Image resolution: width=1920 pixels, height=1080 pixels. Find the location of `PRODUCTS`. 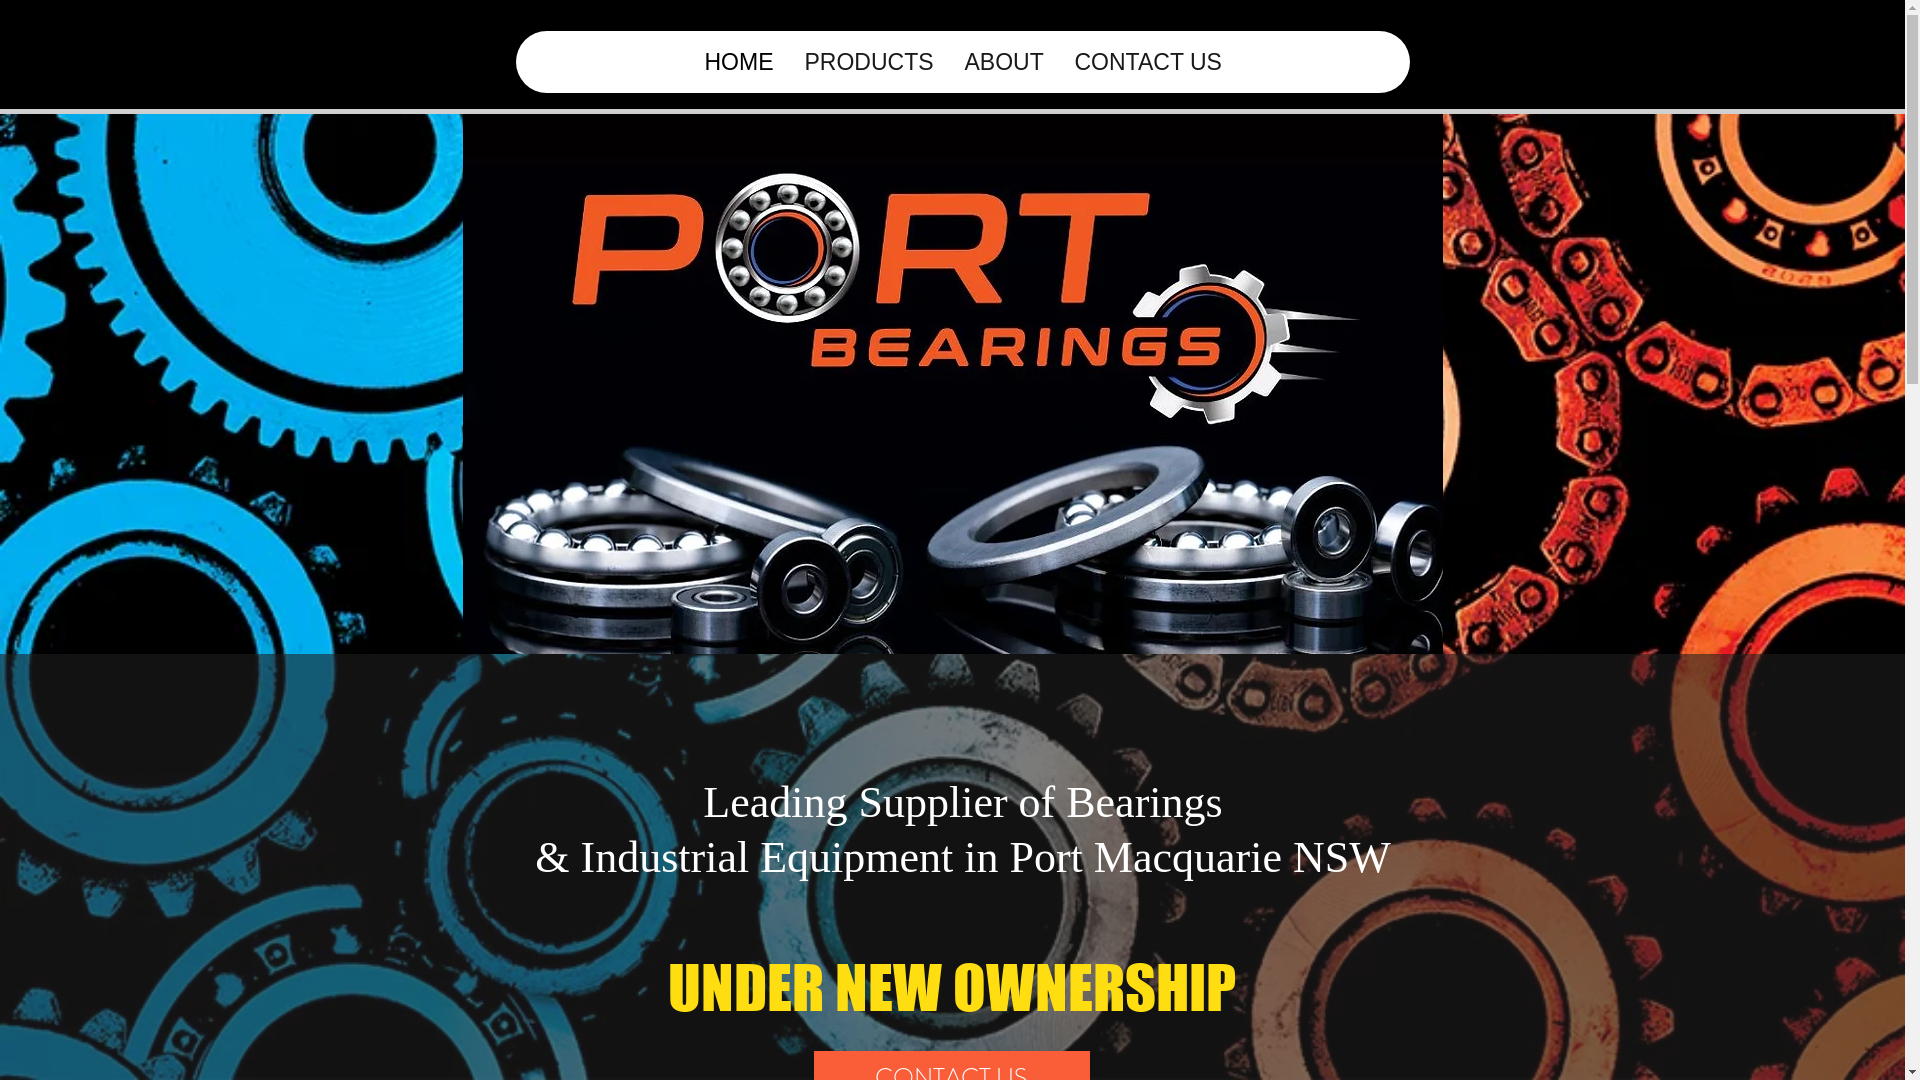

PRODUCTS is located at coordinates (868, 62).